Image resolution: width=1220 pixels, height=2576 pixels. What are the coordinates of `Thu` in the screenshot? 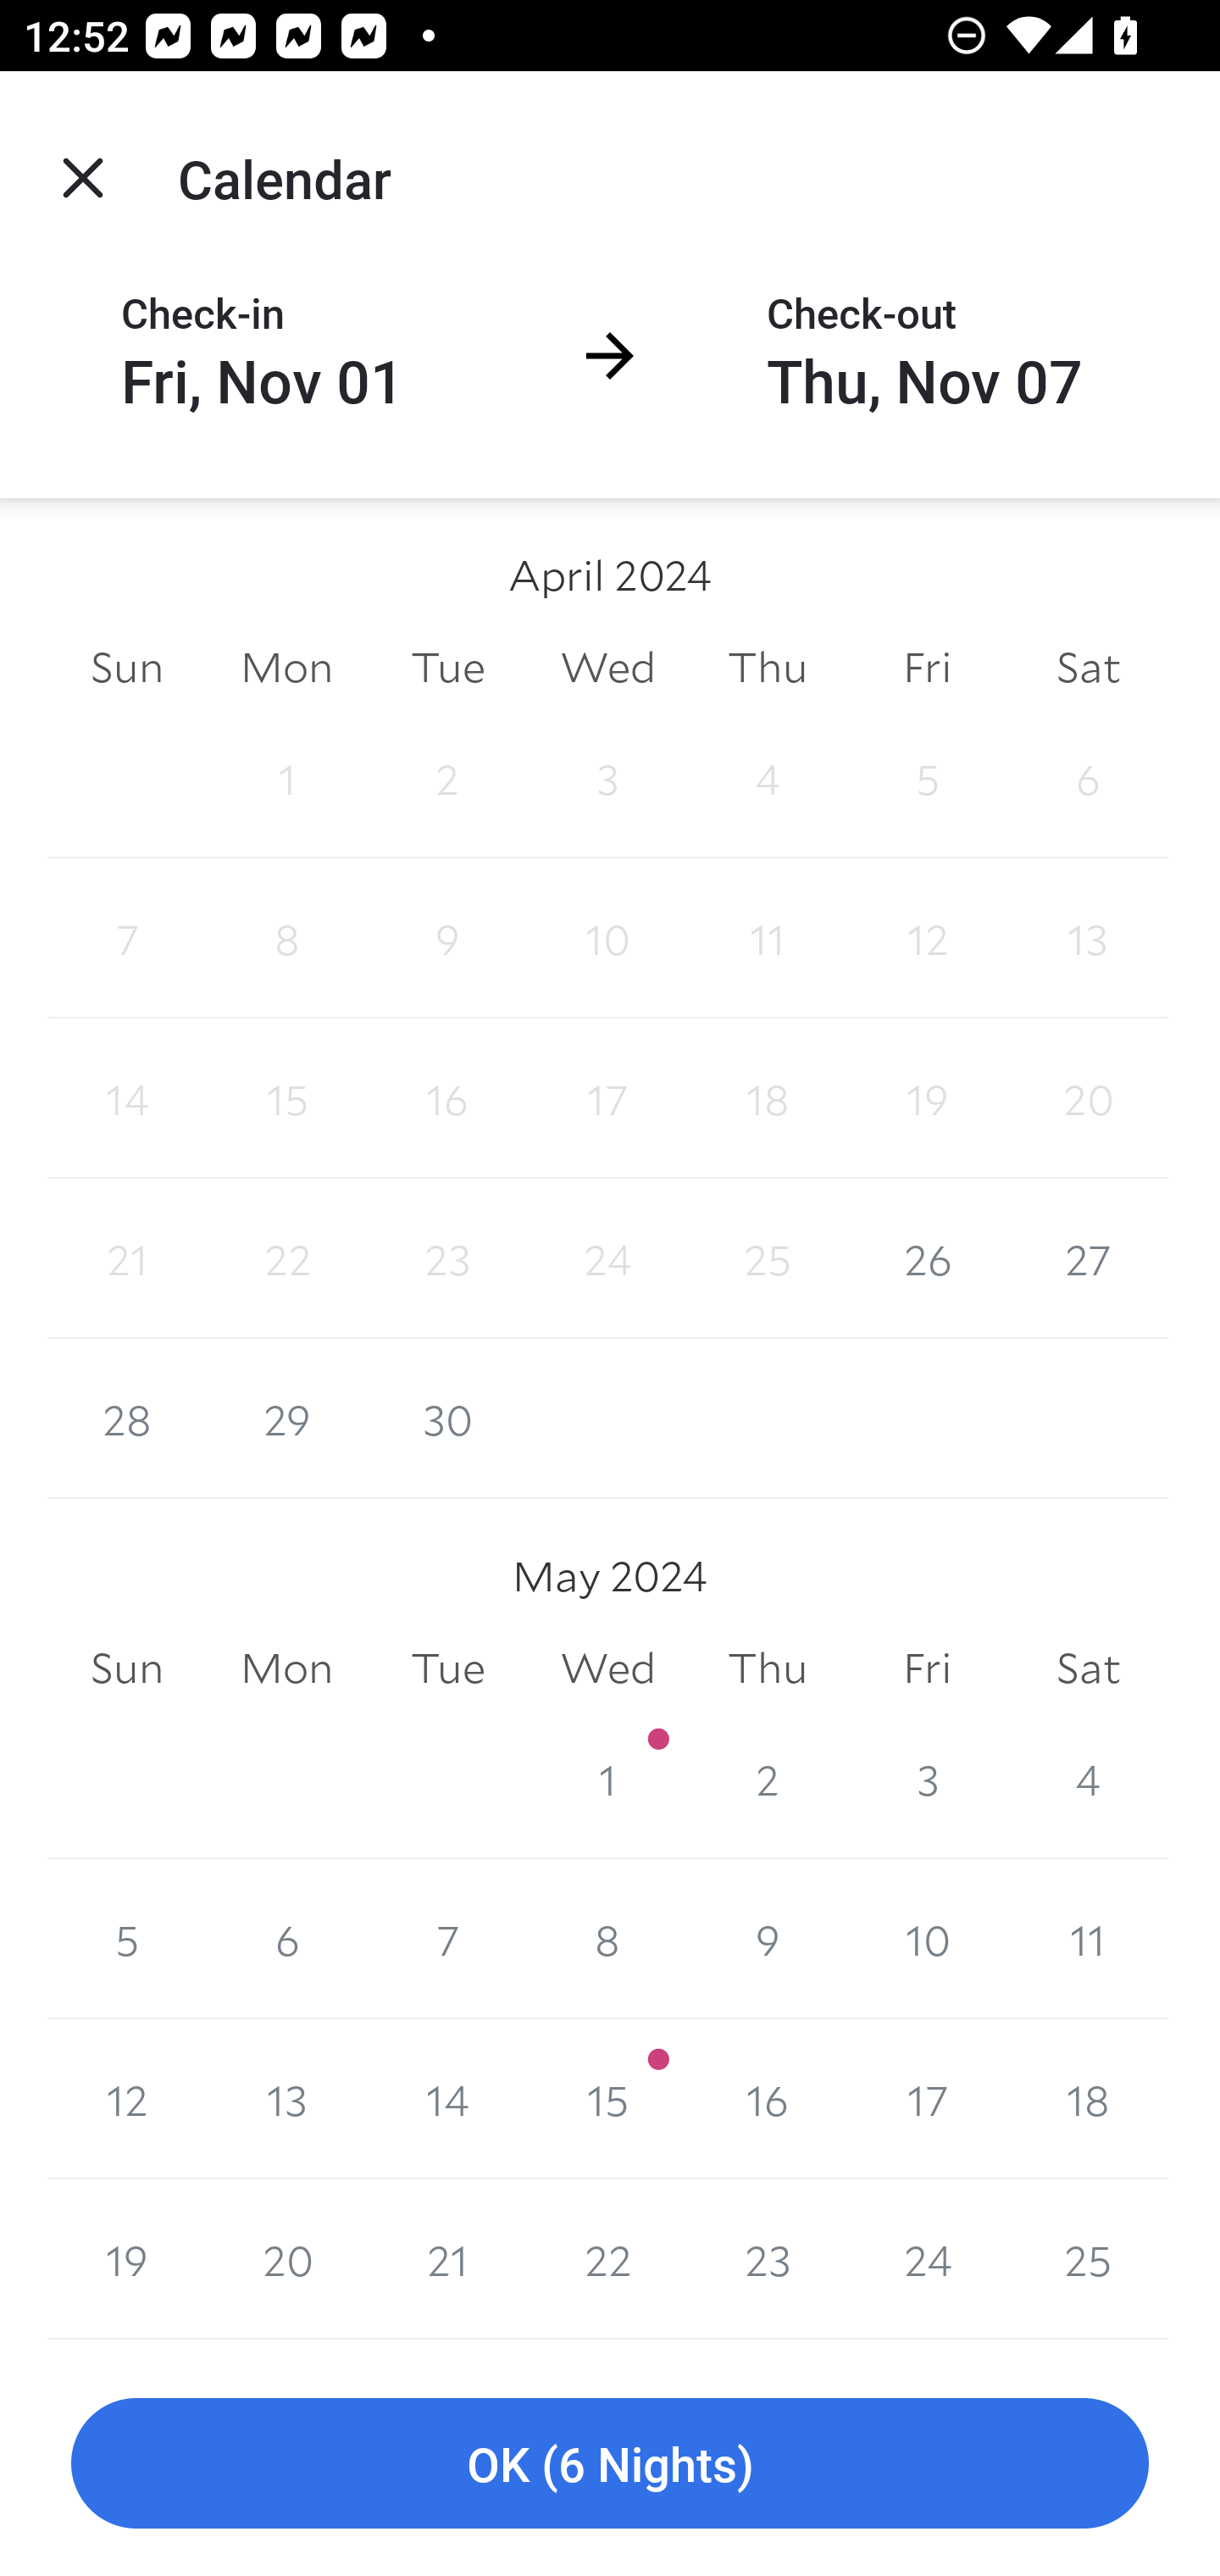 It's located at (768, 1669).